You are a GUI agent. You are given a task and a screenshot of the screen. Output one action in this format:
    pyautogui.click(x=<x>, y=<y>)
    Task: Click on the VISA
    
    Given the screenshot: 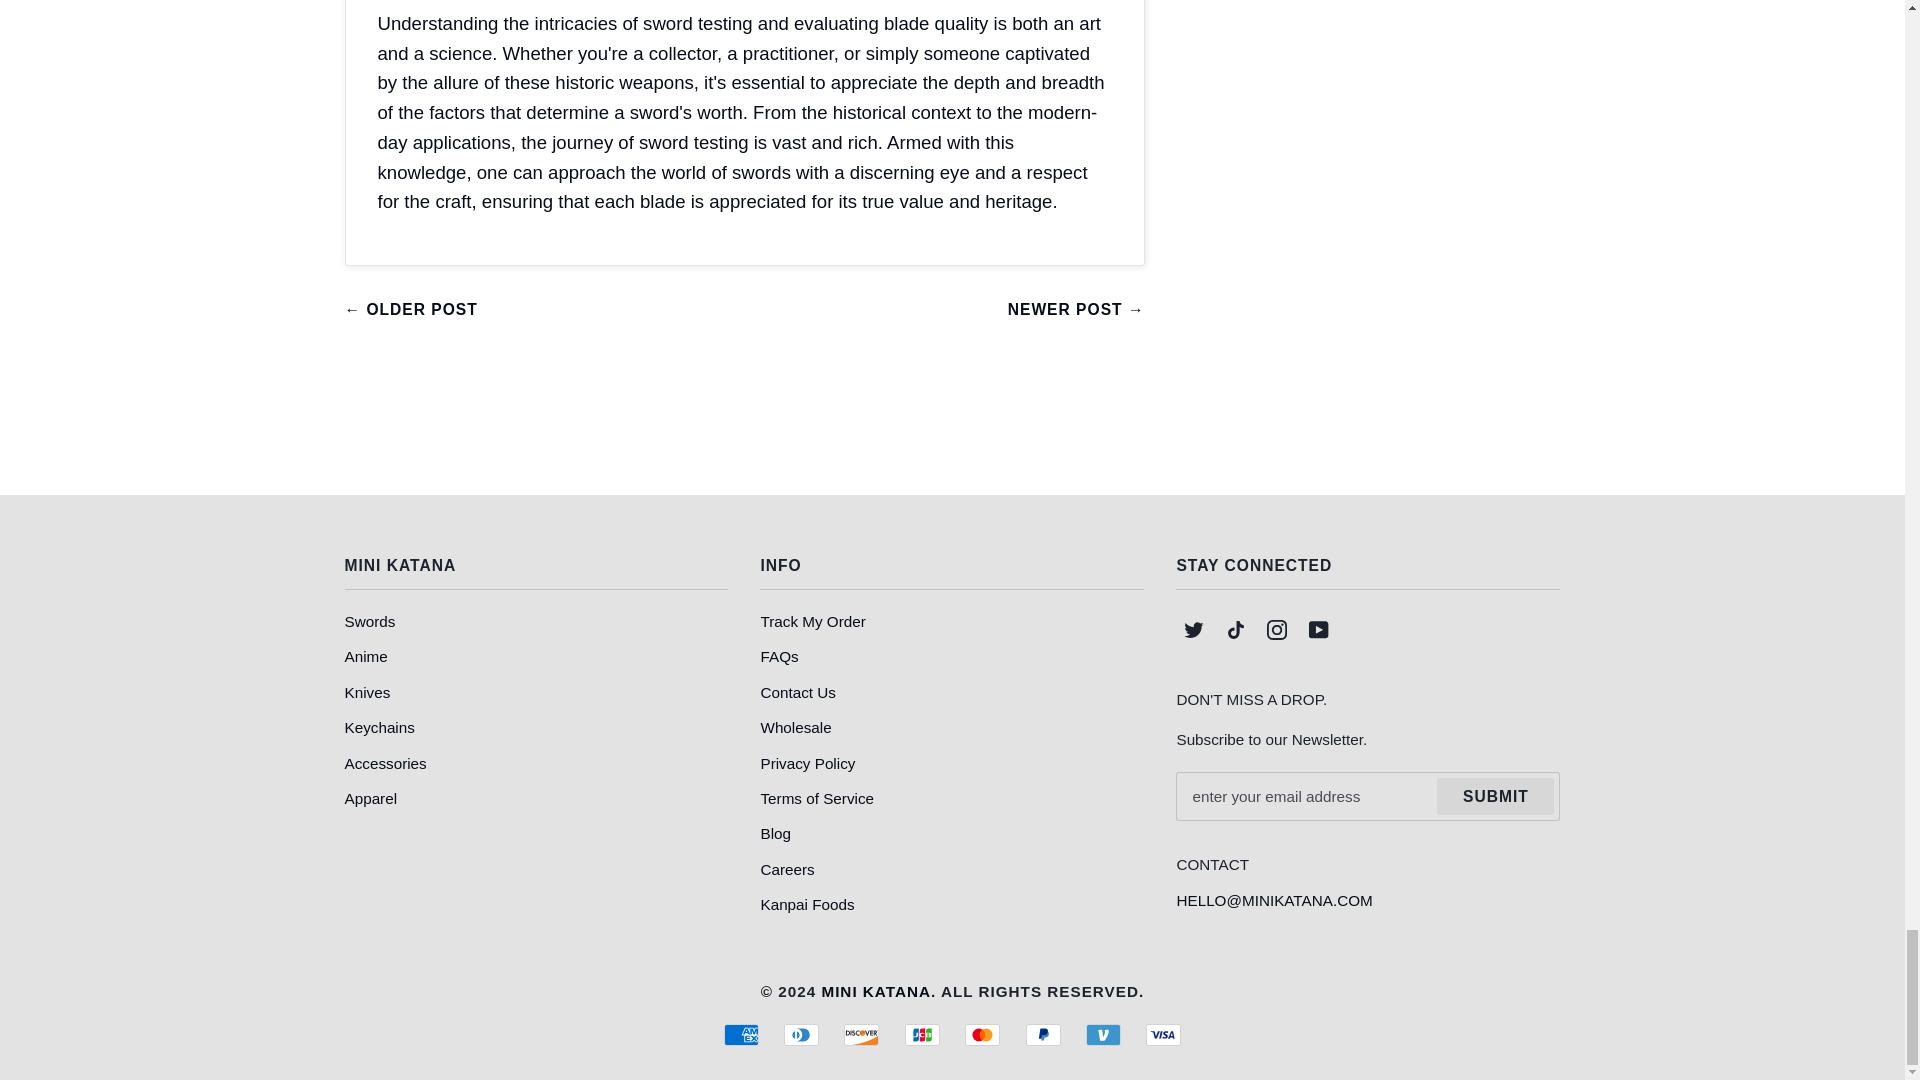 What is the action you would take?
    pyautogui.click(x=1163, y=1034)
    